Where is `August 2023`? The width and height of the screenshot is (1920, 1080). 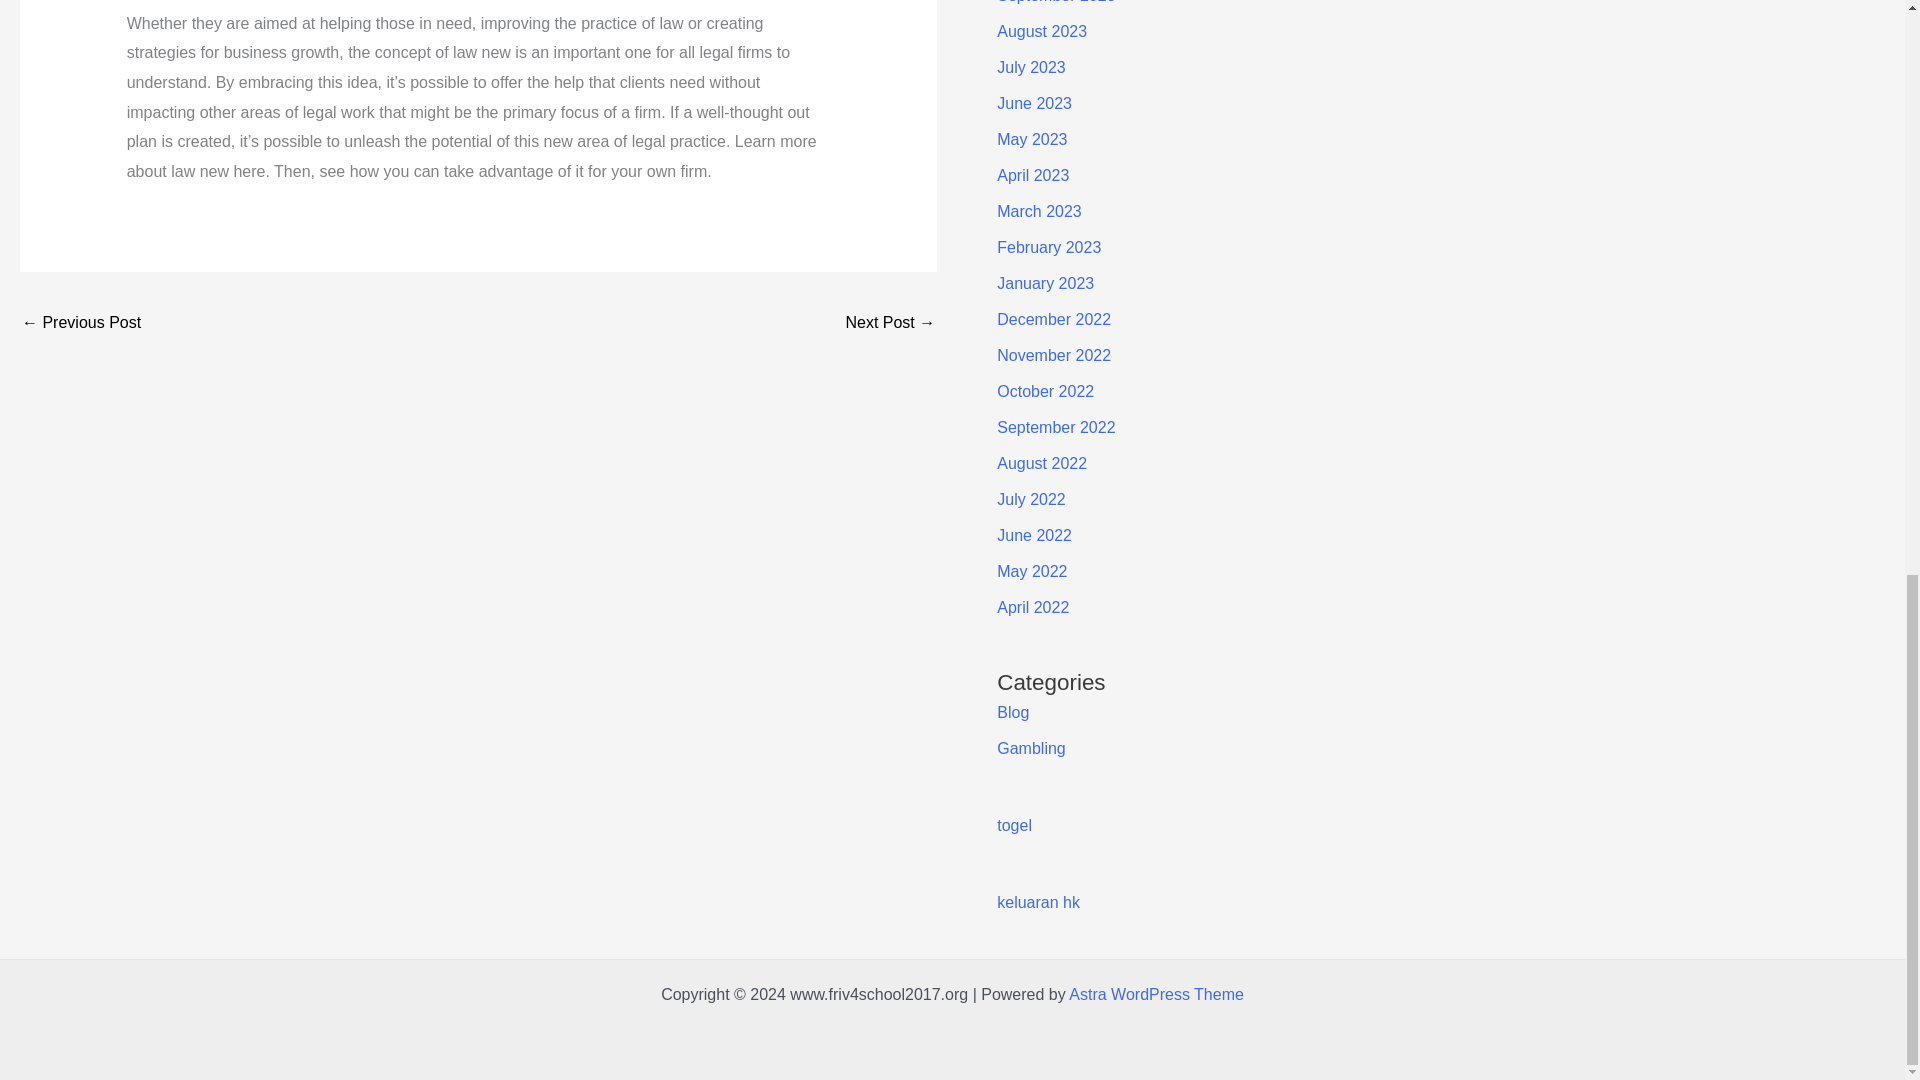
August 2023 is located at coordinates (1041, 30).